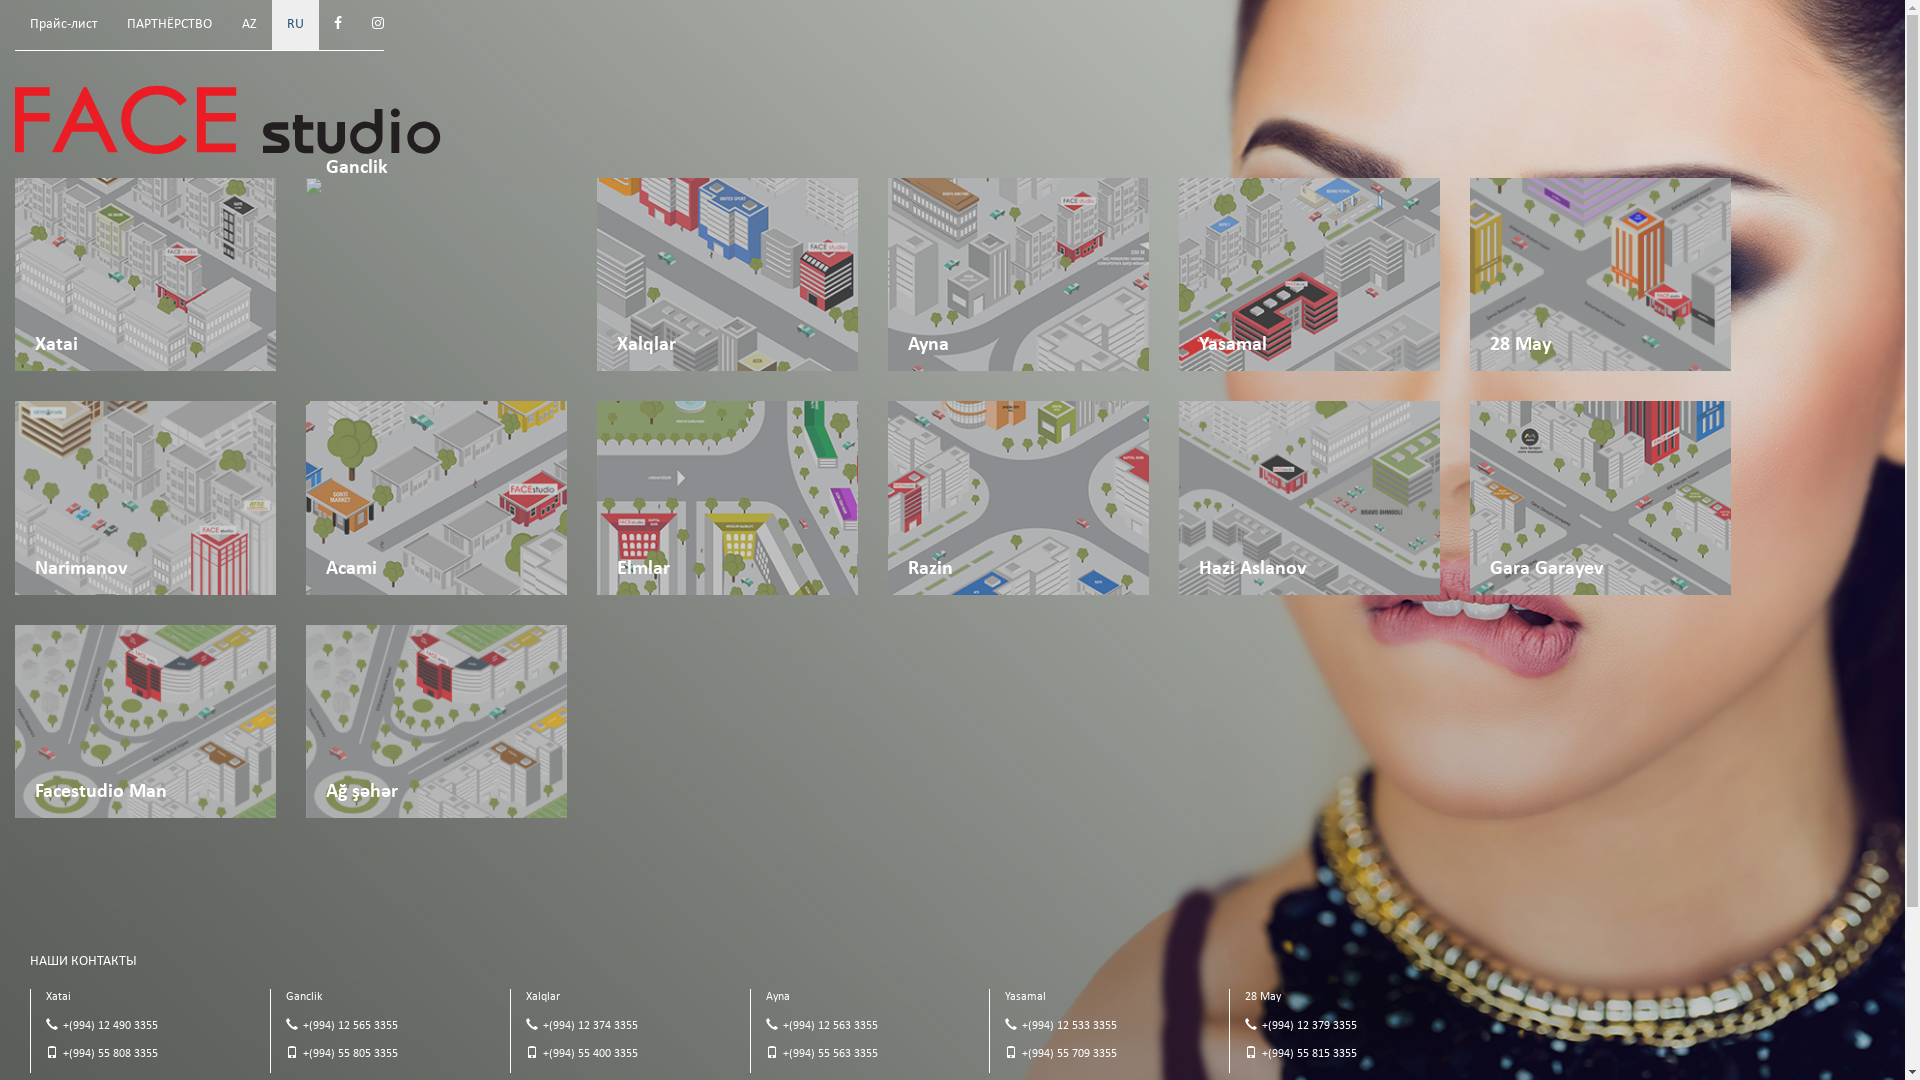 Image resolution: width=1920 pixels, height=1080 pixels. I want to click on Ayna, so click(1018, 274).